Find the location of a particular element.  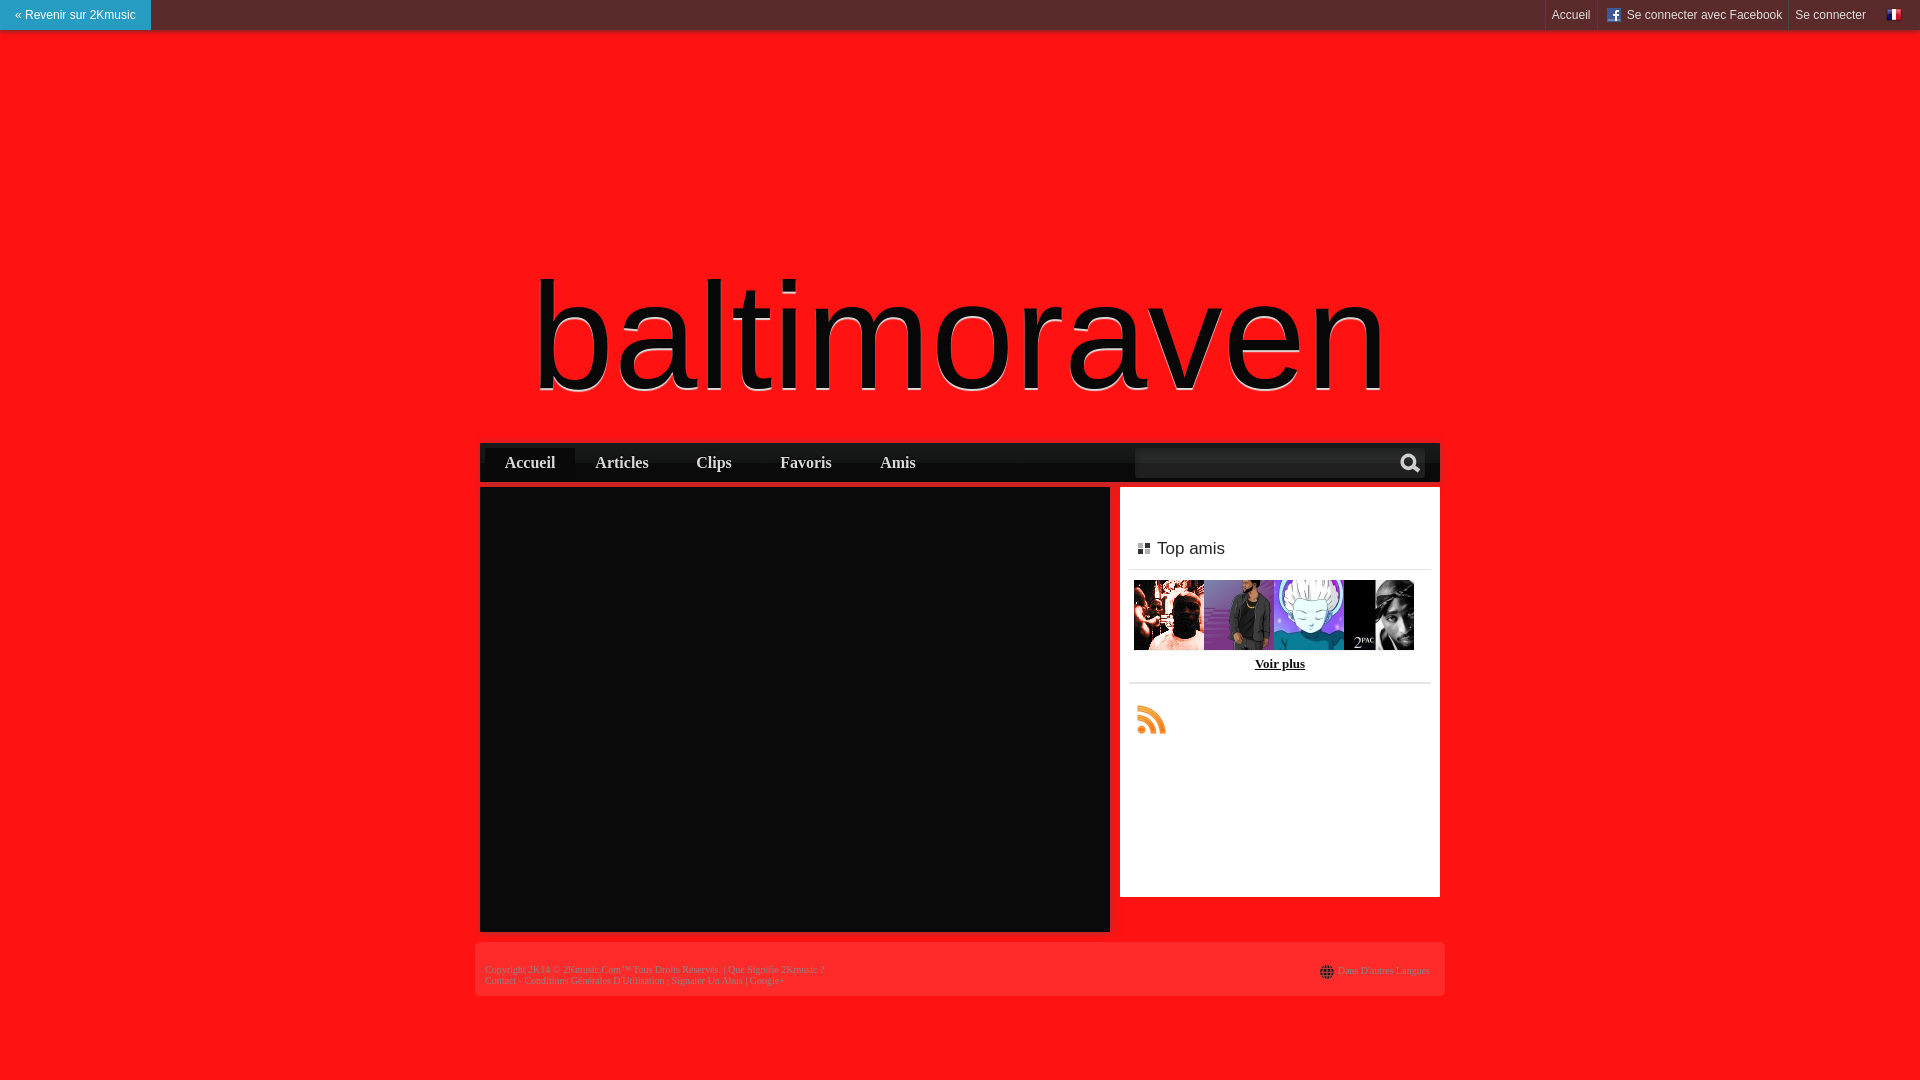

Taste is located at coordinates (1169, 646).